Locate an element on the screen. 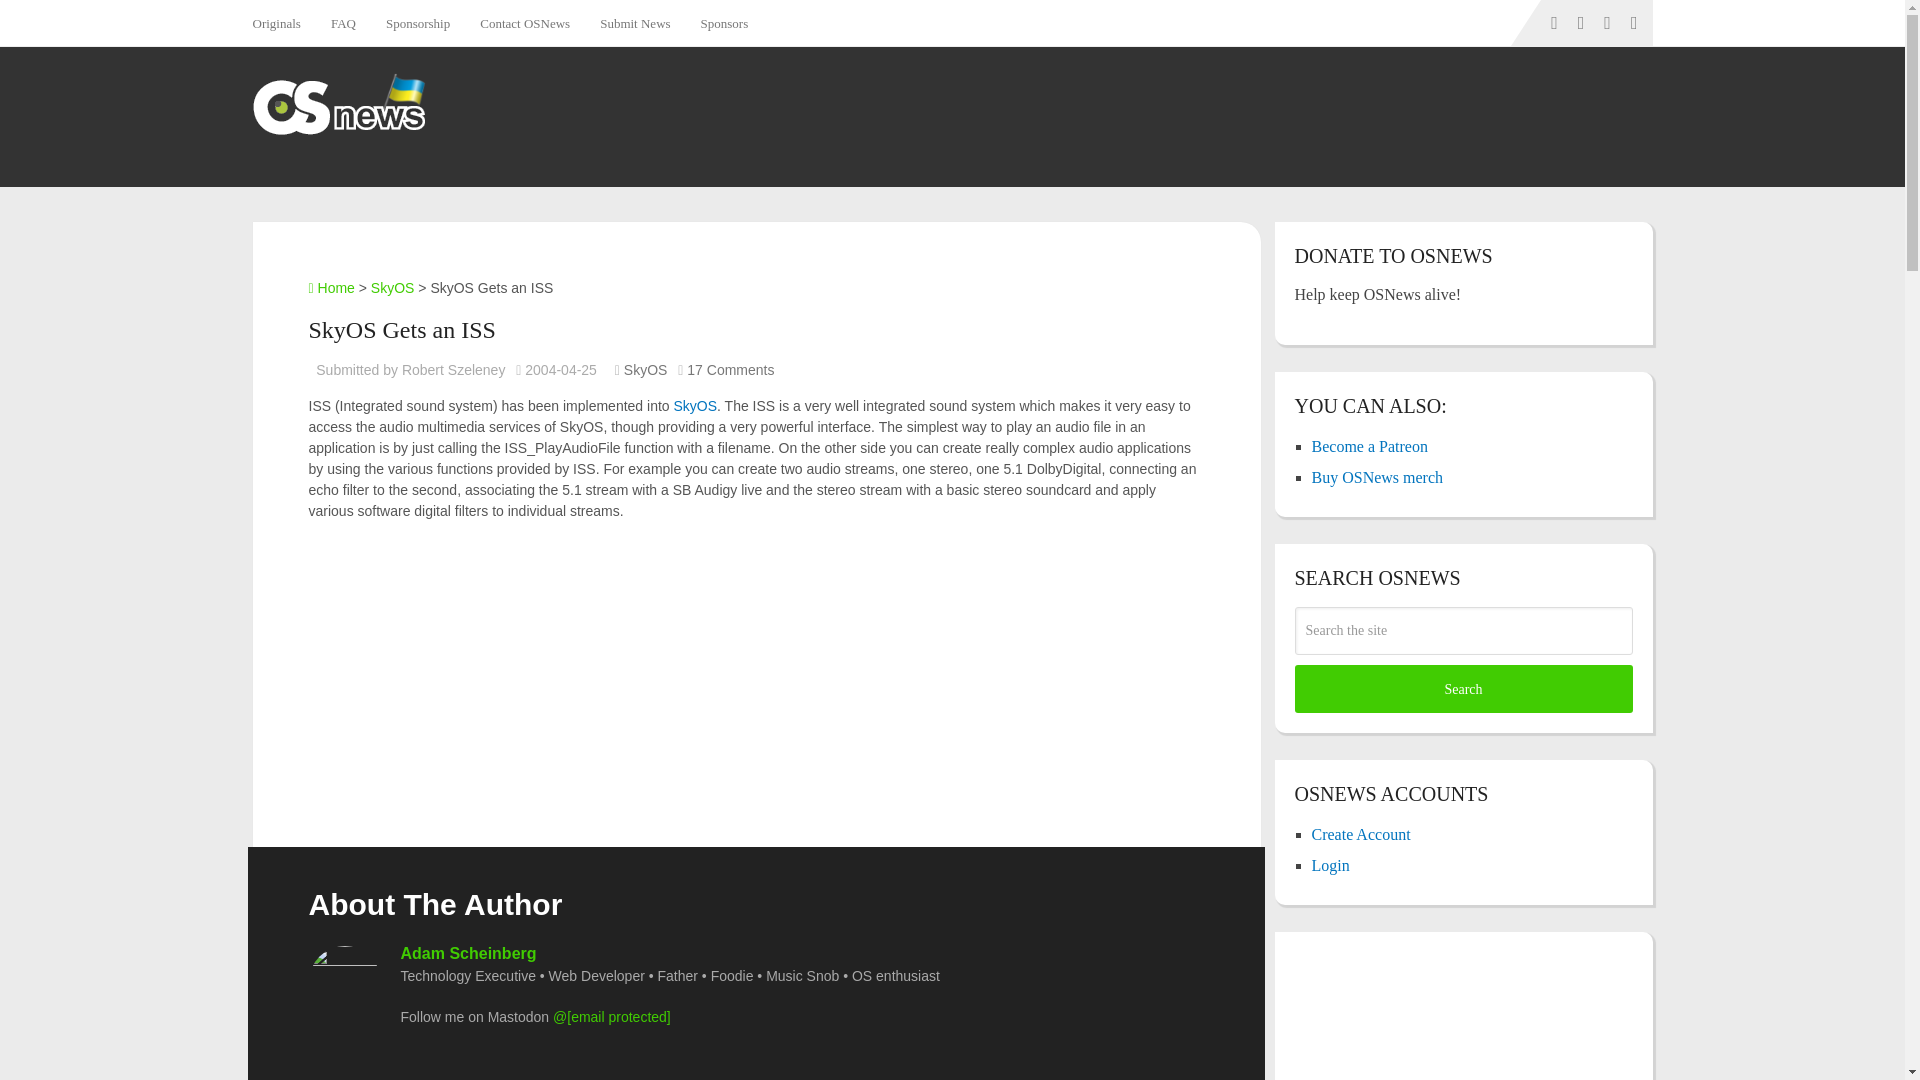   Home is located at coordinates (330, 287).